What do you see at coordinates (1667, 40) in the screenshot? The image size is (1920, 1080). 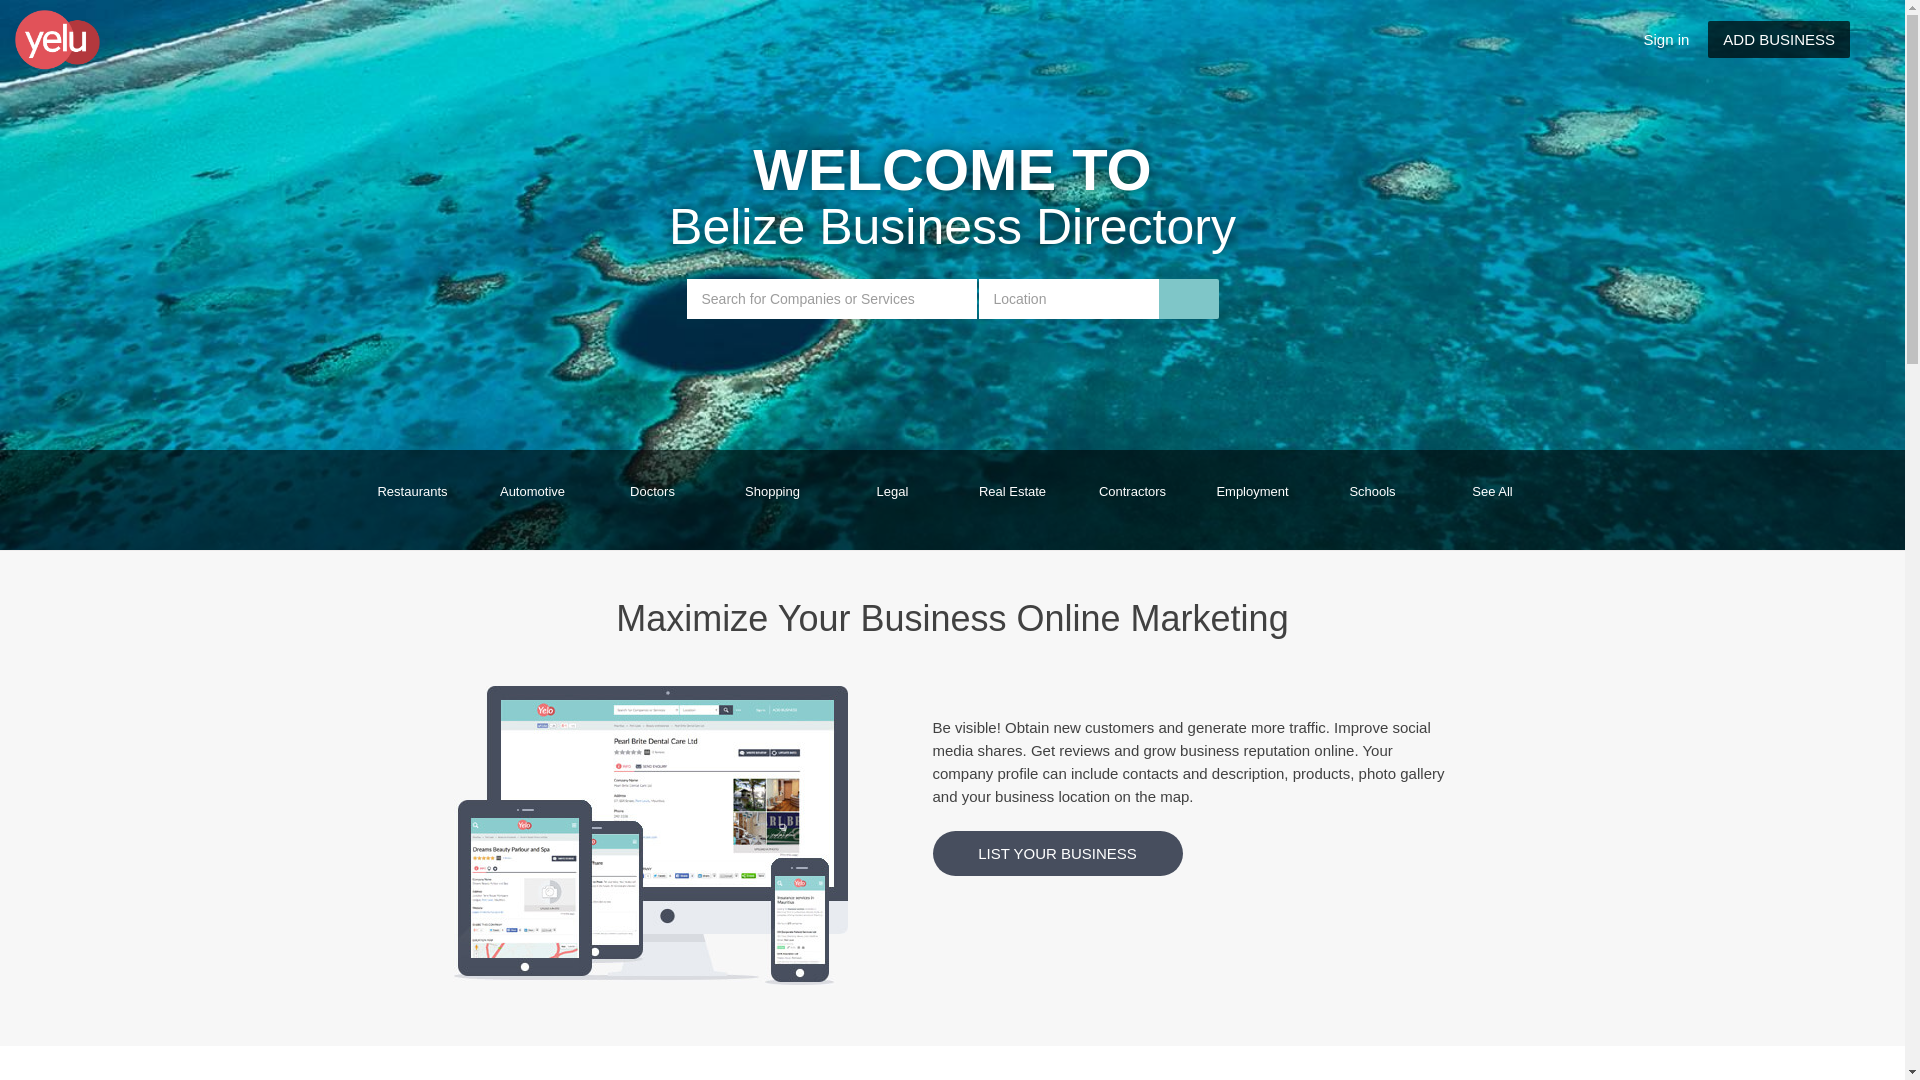 I see `Sign in` at bounding box center [1667, 40].